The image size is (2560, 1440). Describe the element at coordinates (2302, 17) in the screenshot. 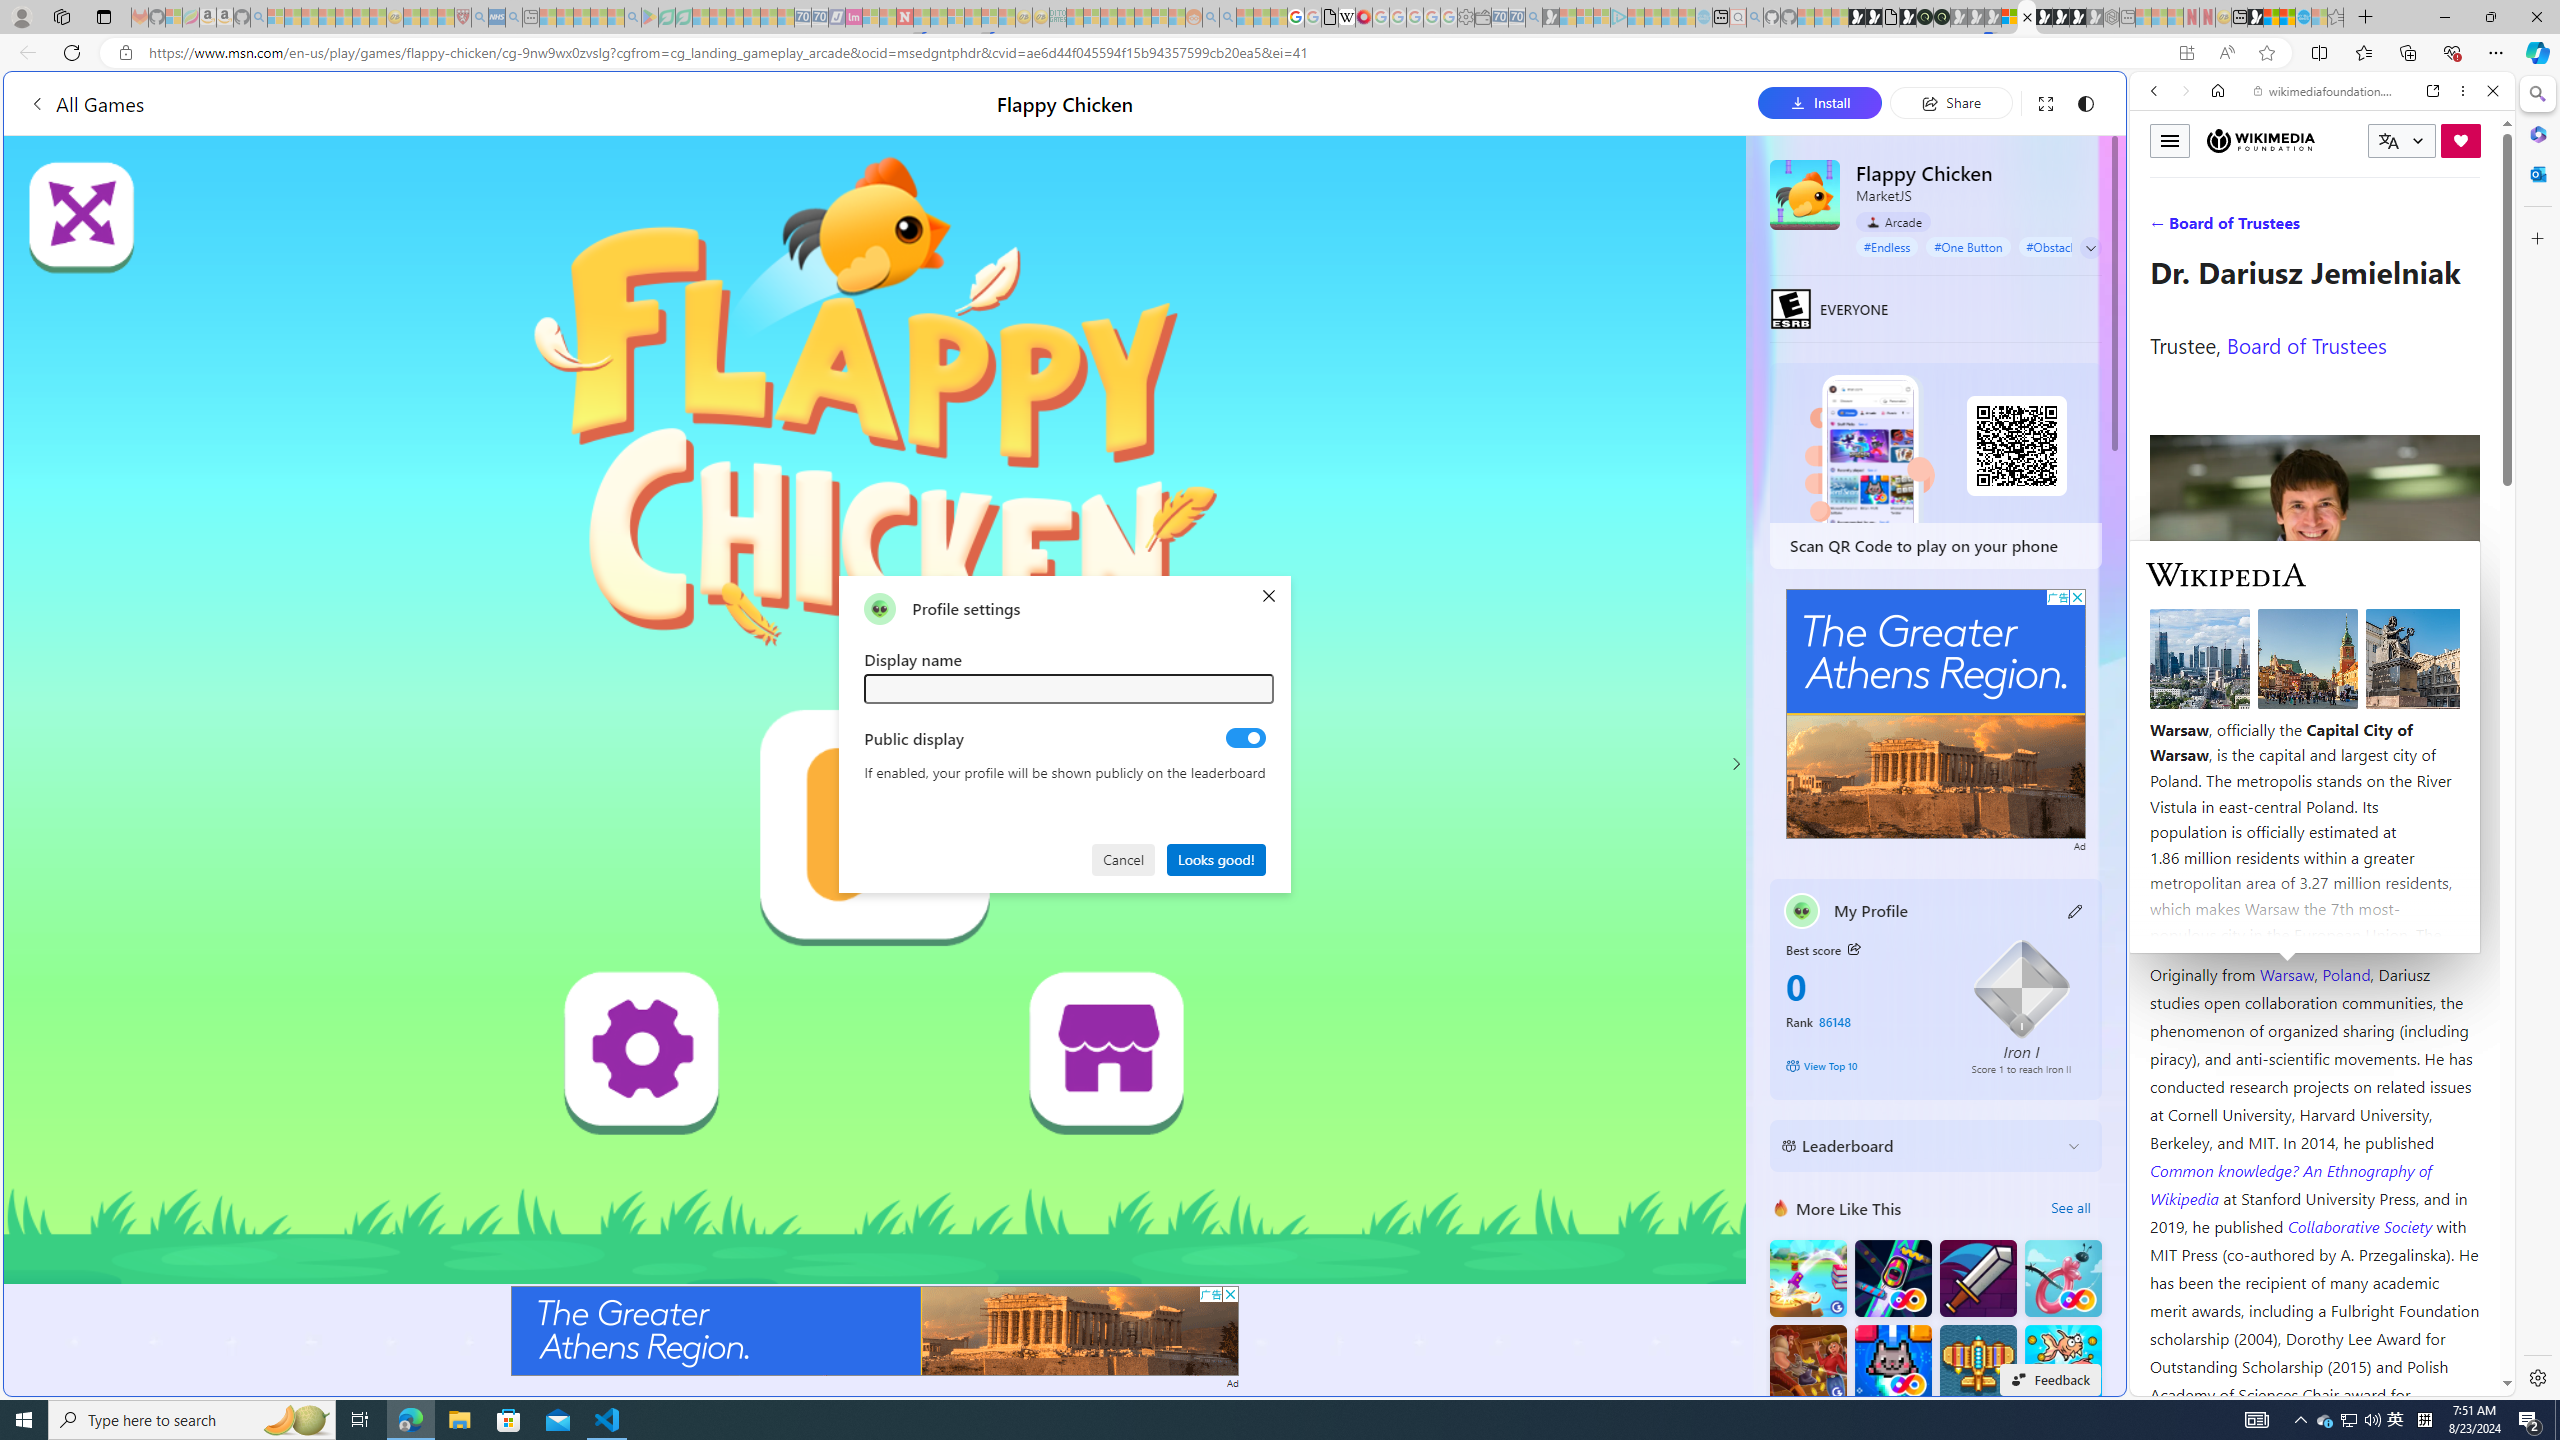

I see `Services - Maintenance | Sky Blue Bikes - Sky Blue Bikes` at that location.